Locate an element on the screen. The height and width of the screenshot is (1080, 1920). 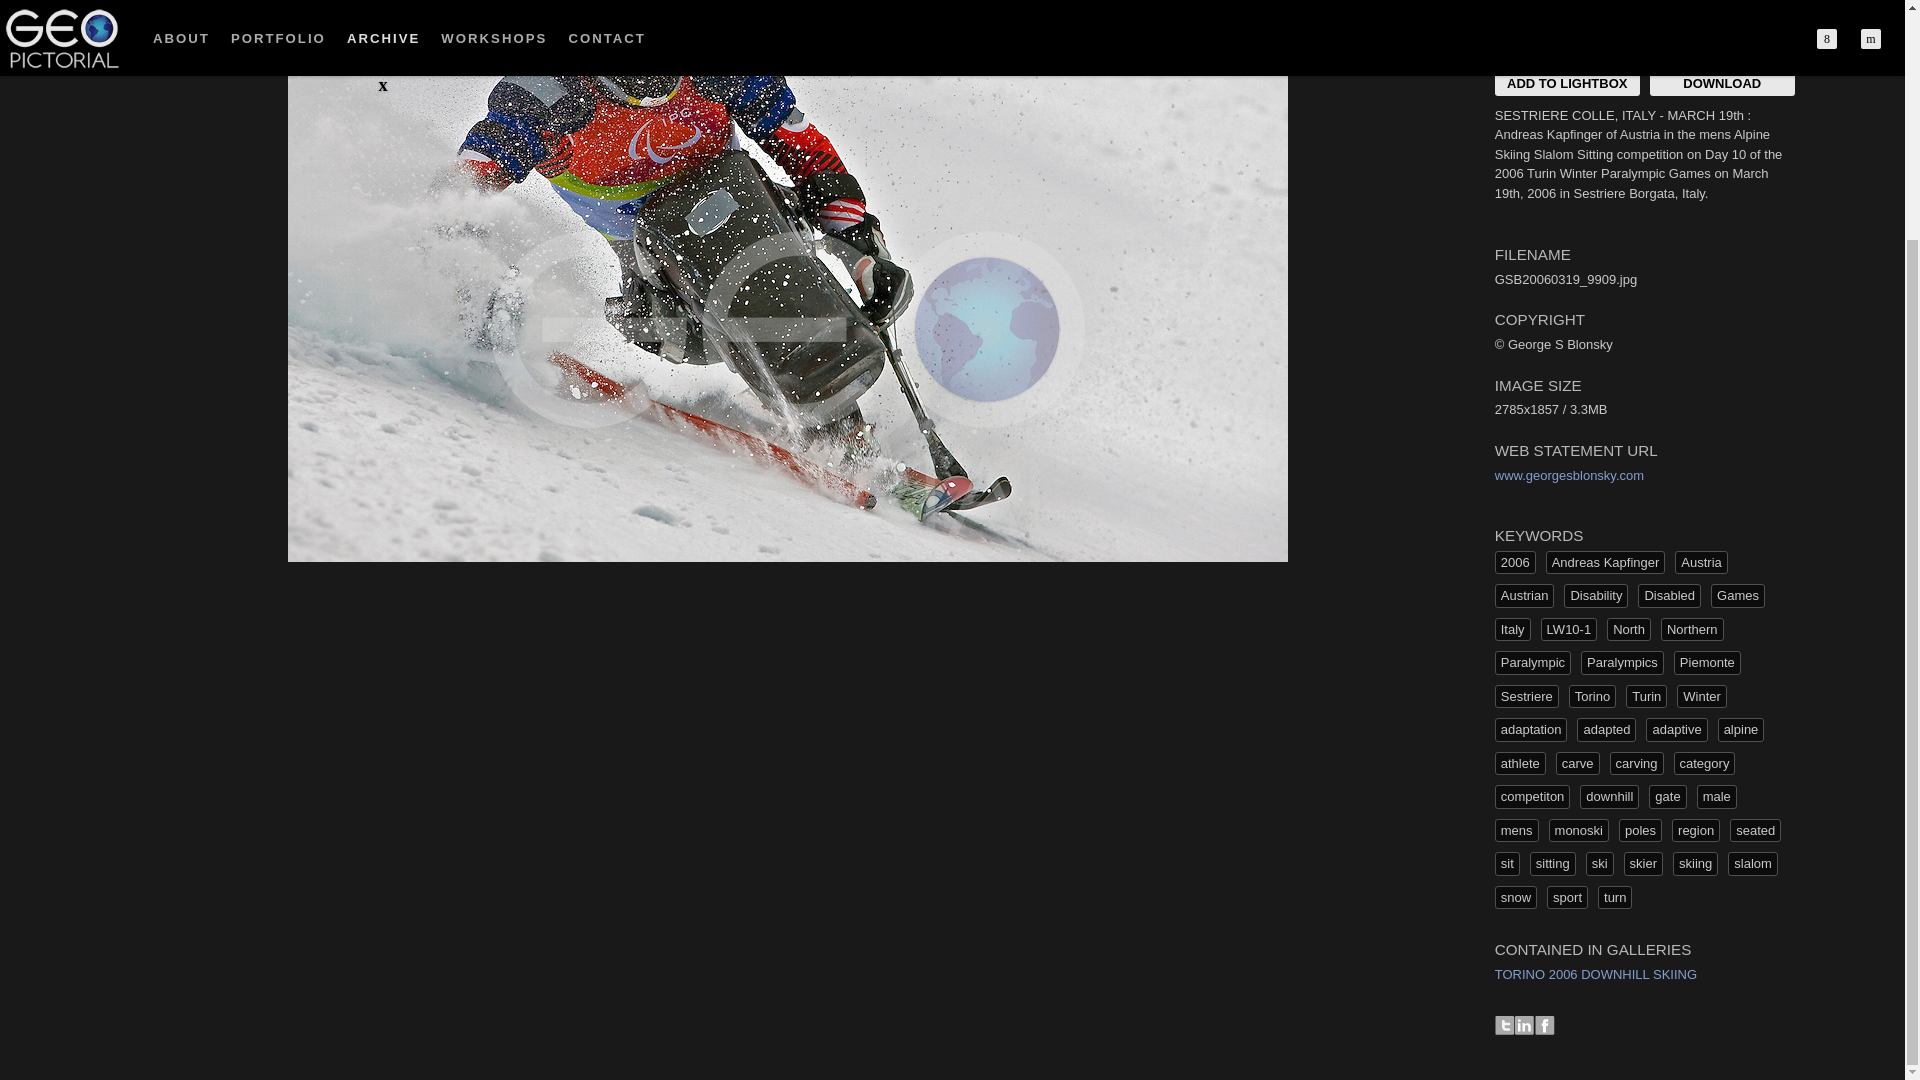
Games is located at coordinates (1737, 596).